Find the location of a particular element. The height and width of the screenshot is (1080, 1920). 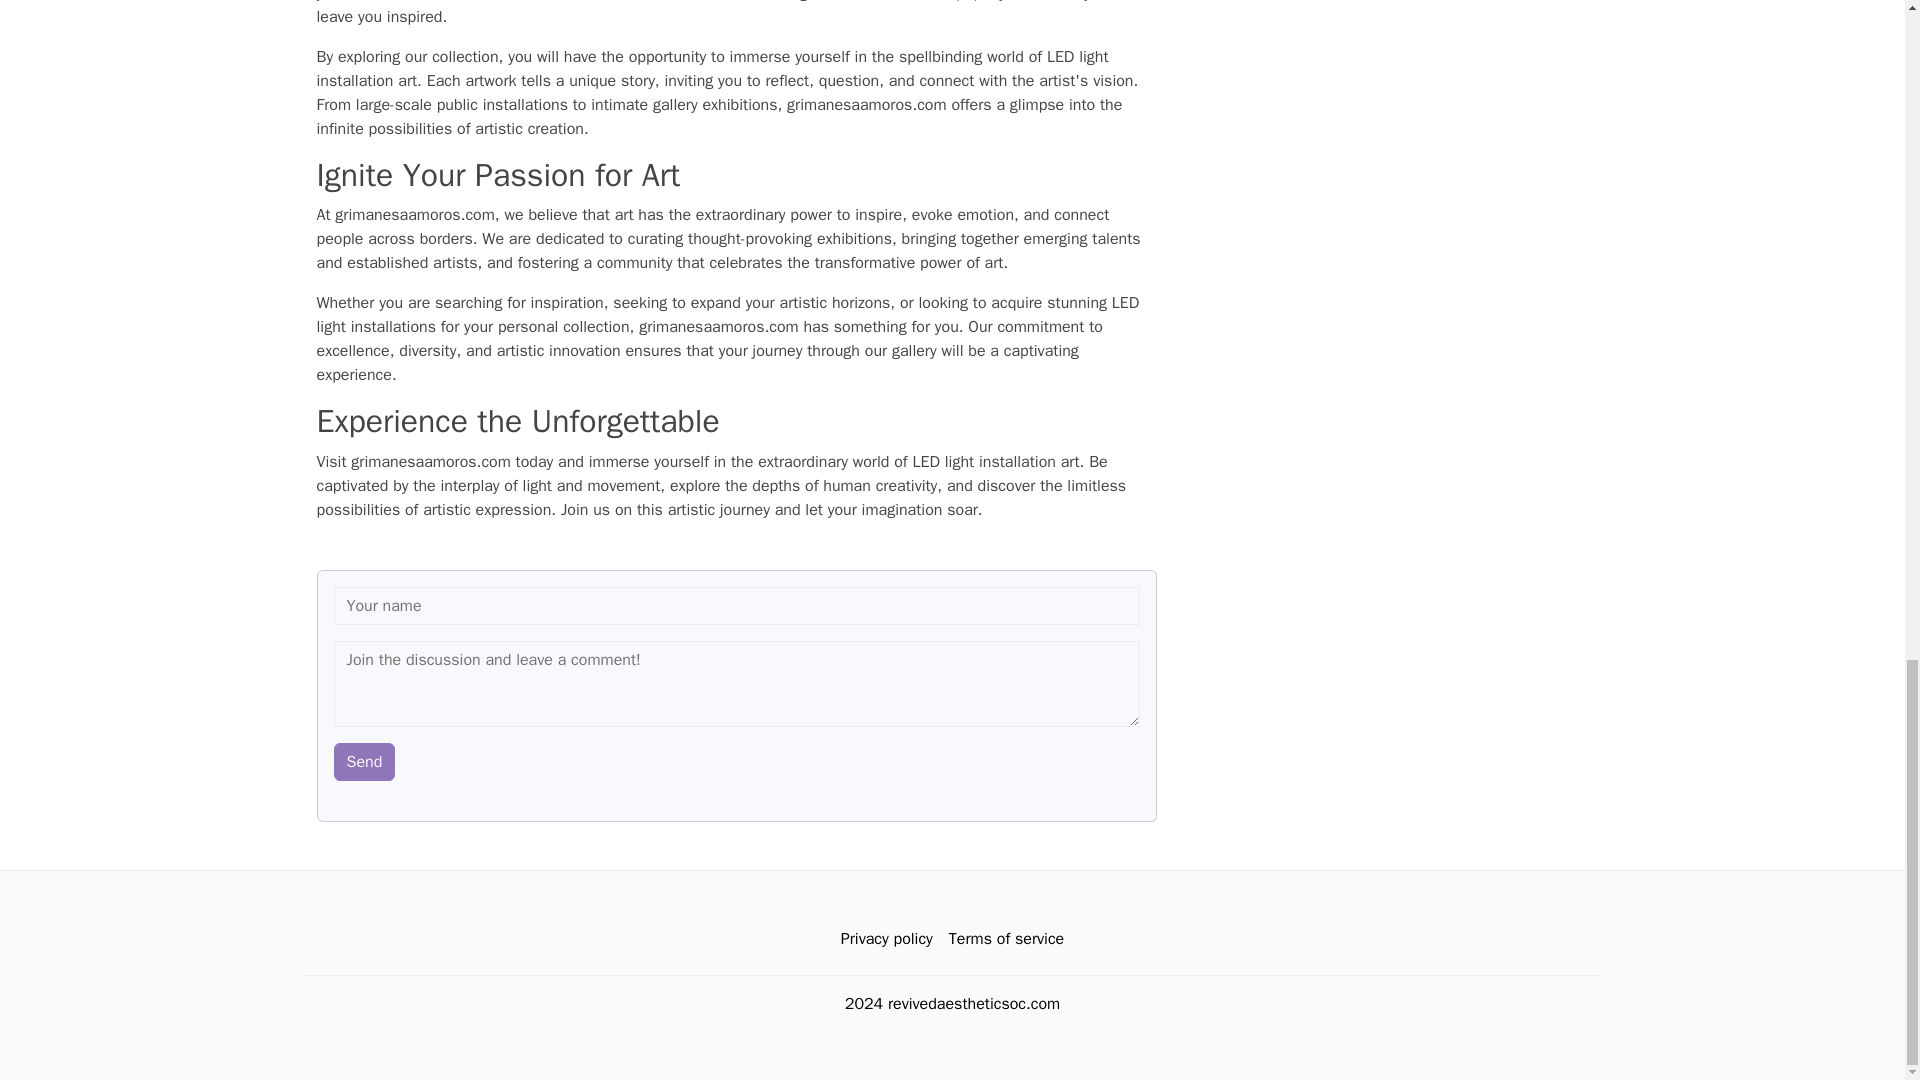

Send is located at coordinates (364, 762).